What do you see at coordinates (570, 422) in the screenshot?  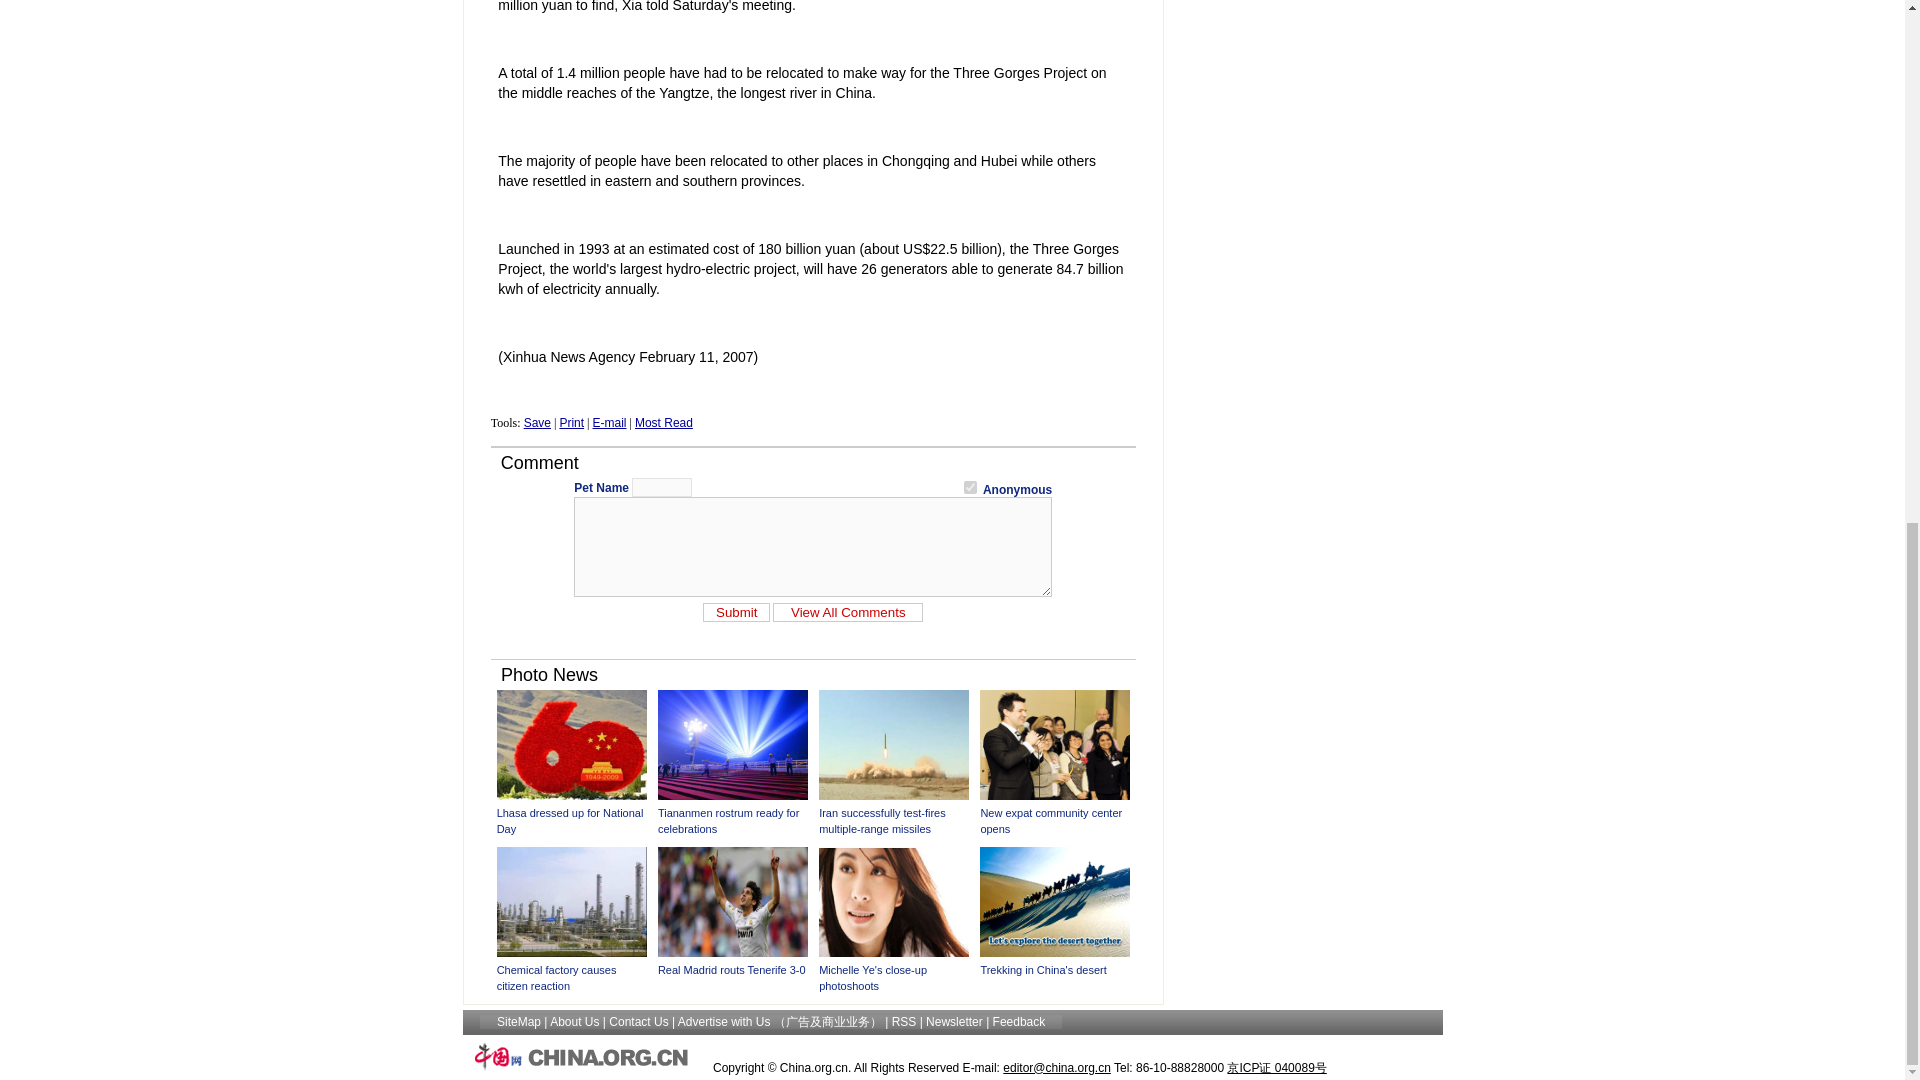 I see `Print` at bounding box center [570, 422].